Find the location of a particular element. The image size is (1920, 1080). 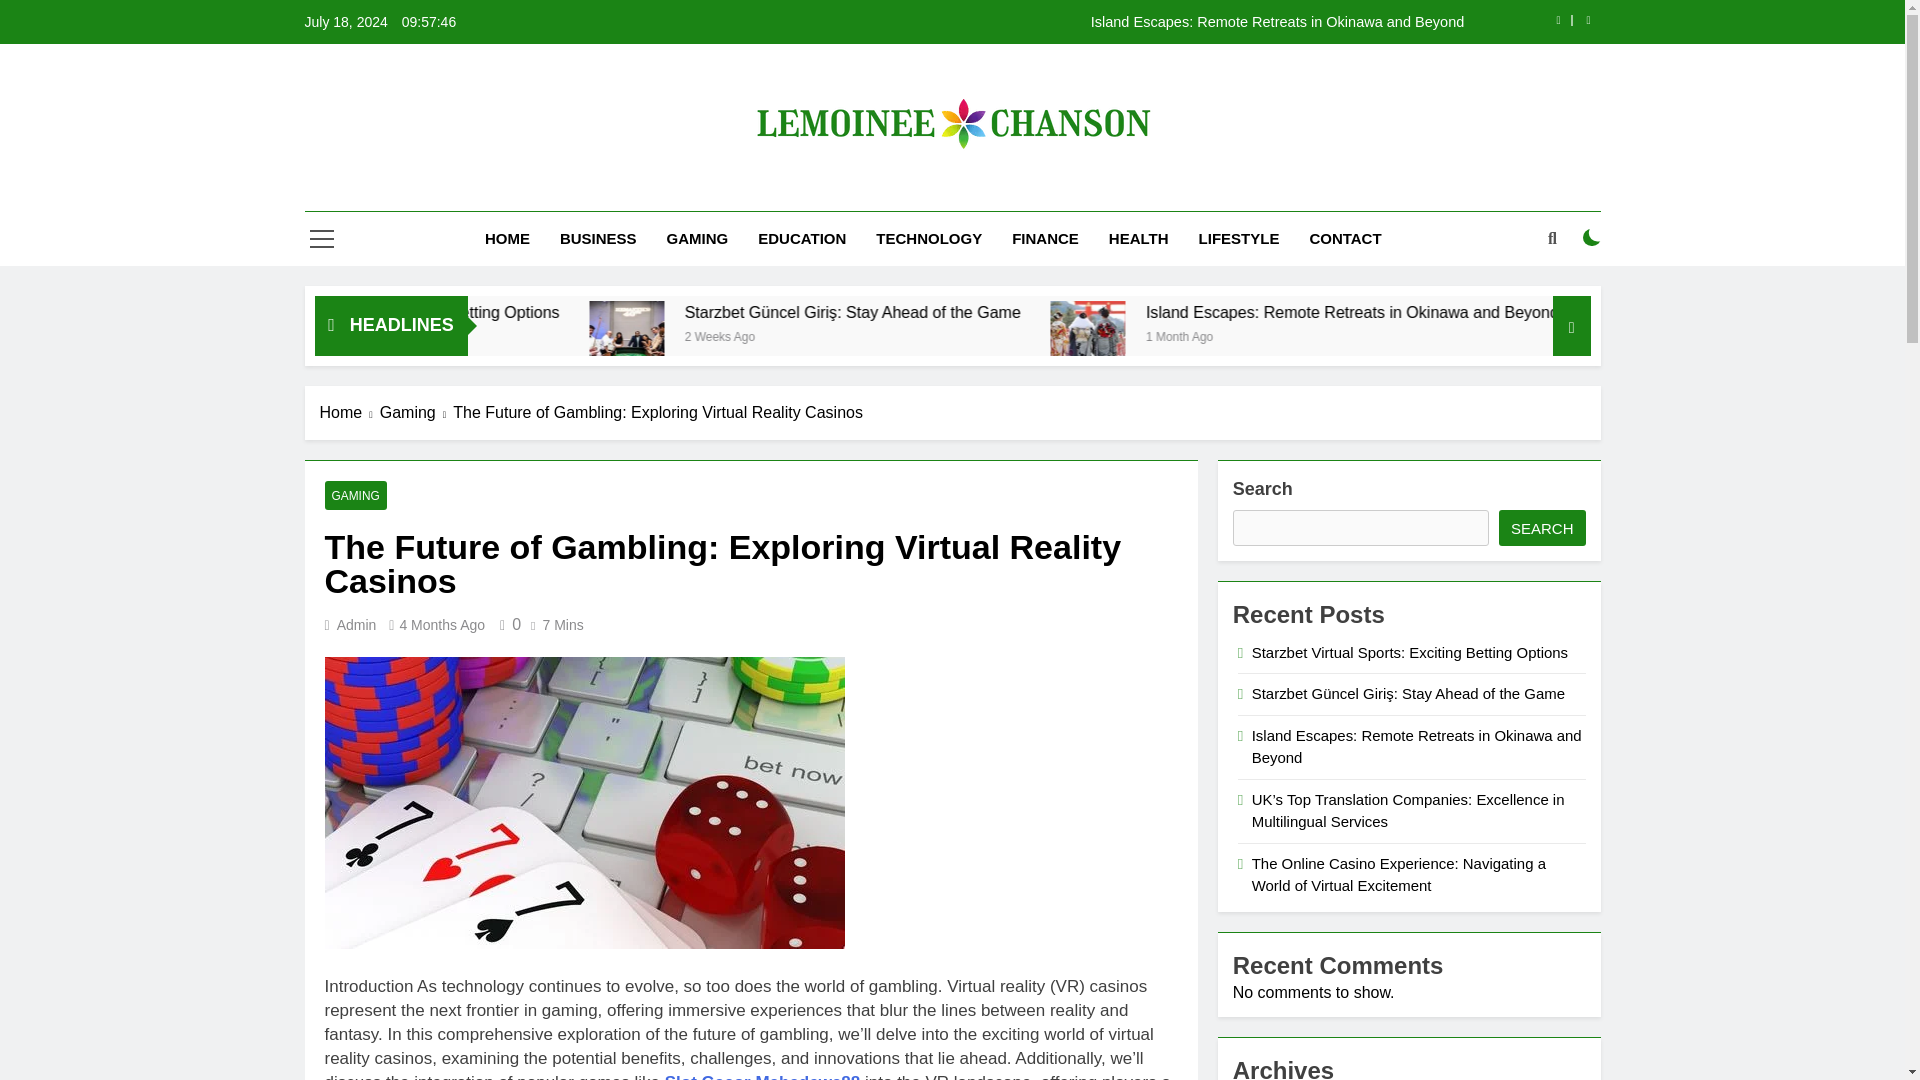

LIFESTYLE is located at coordinates (1239, 238).